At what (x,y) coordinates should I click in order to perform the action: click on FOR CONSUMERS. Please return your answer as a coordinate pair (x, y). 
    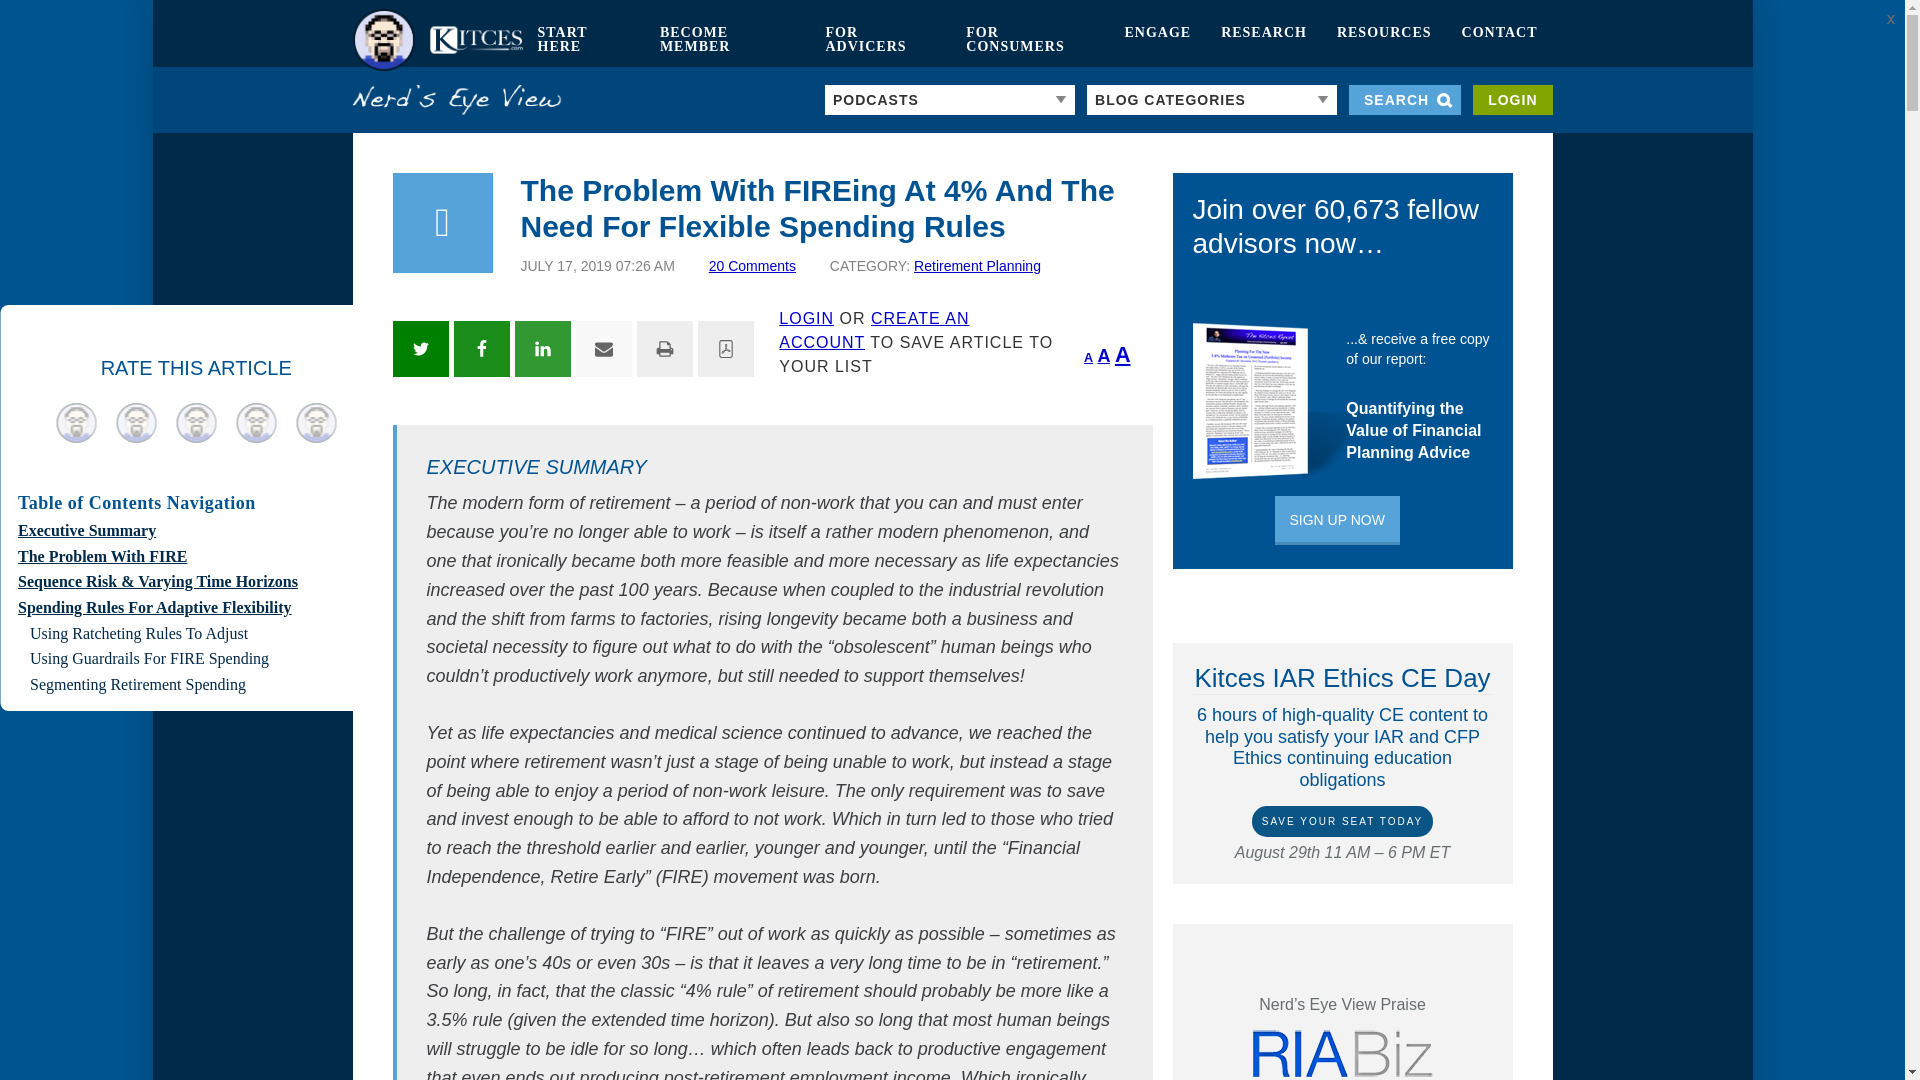
    Looking at the image, I should click on (1030, 40).